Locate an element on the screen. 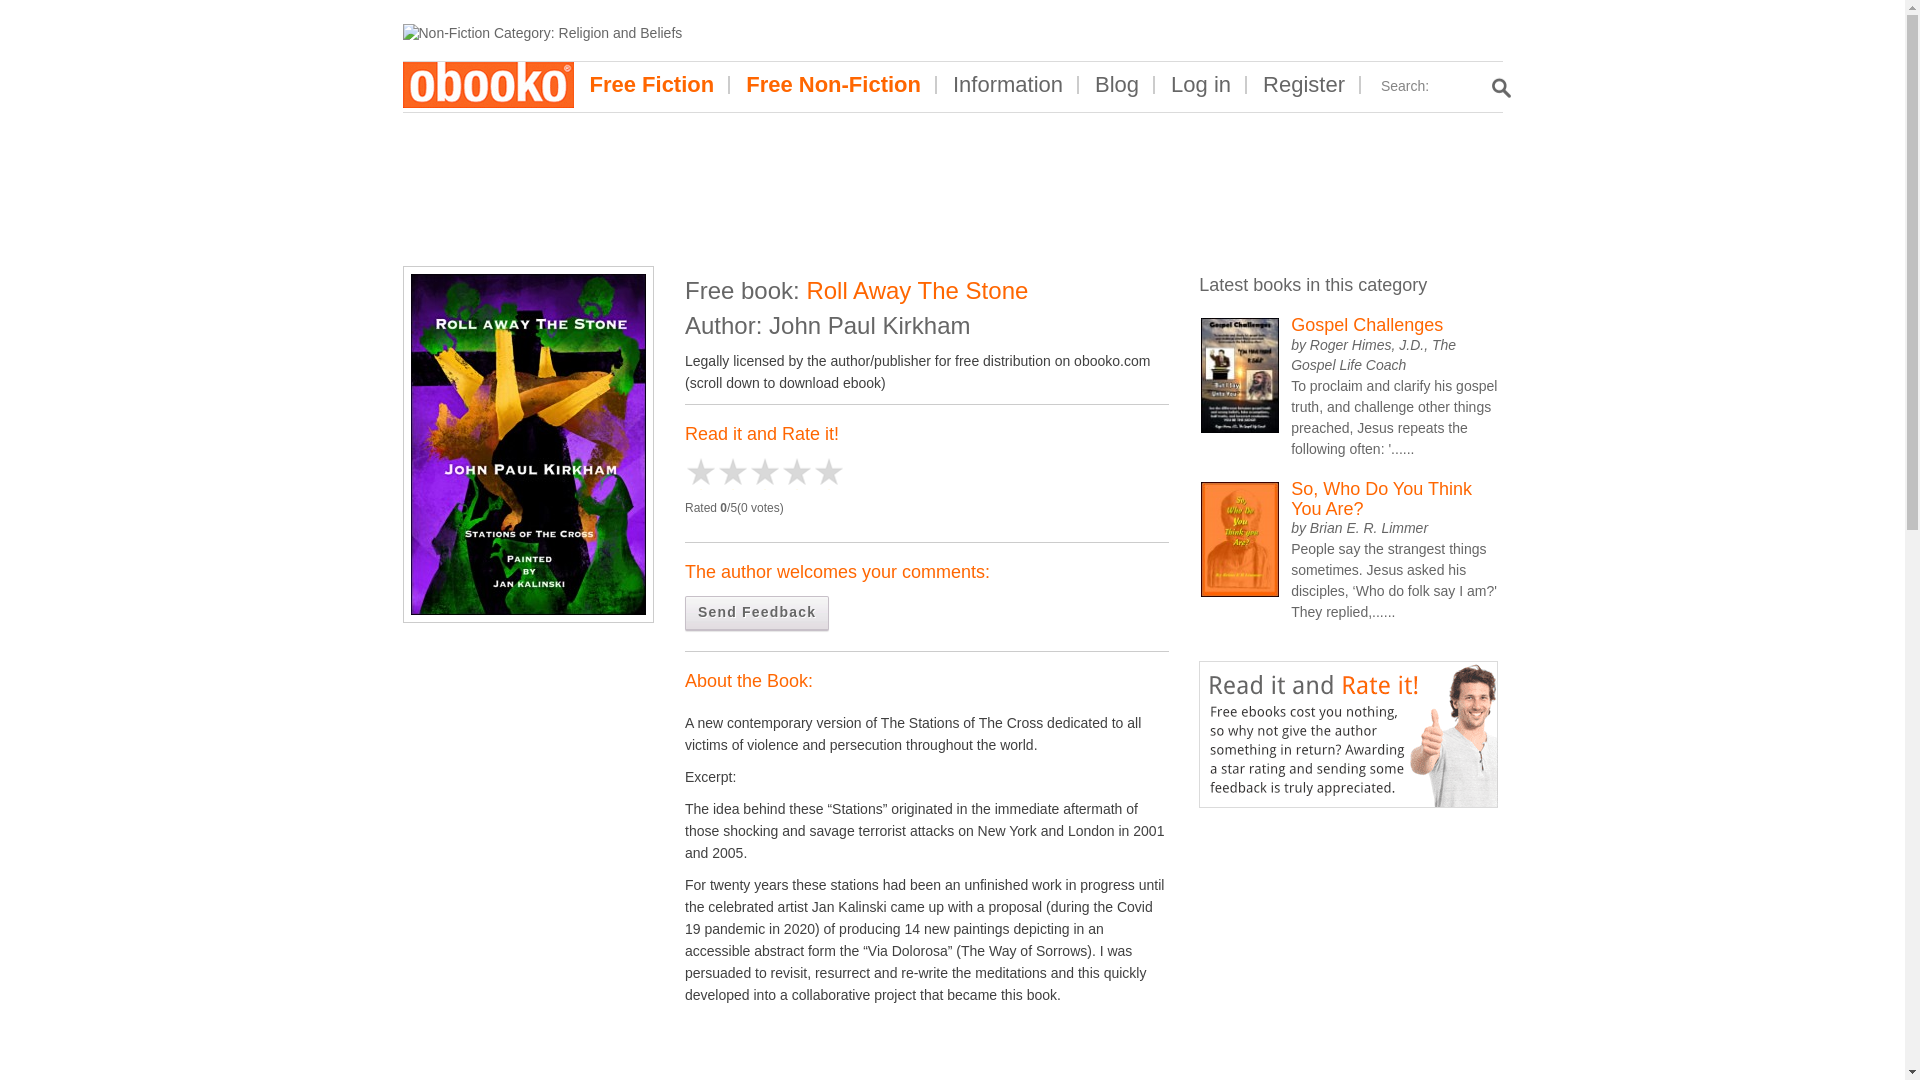  Information is located at coordinates (1008, 84).